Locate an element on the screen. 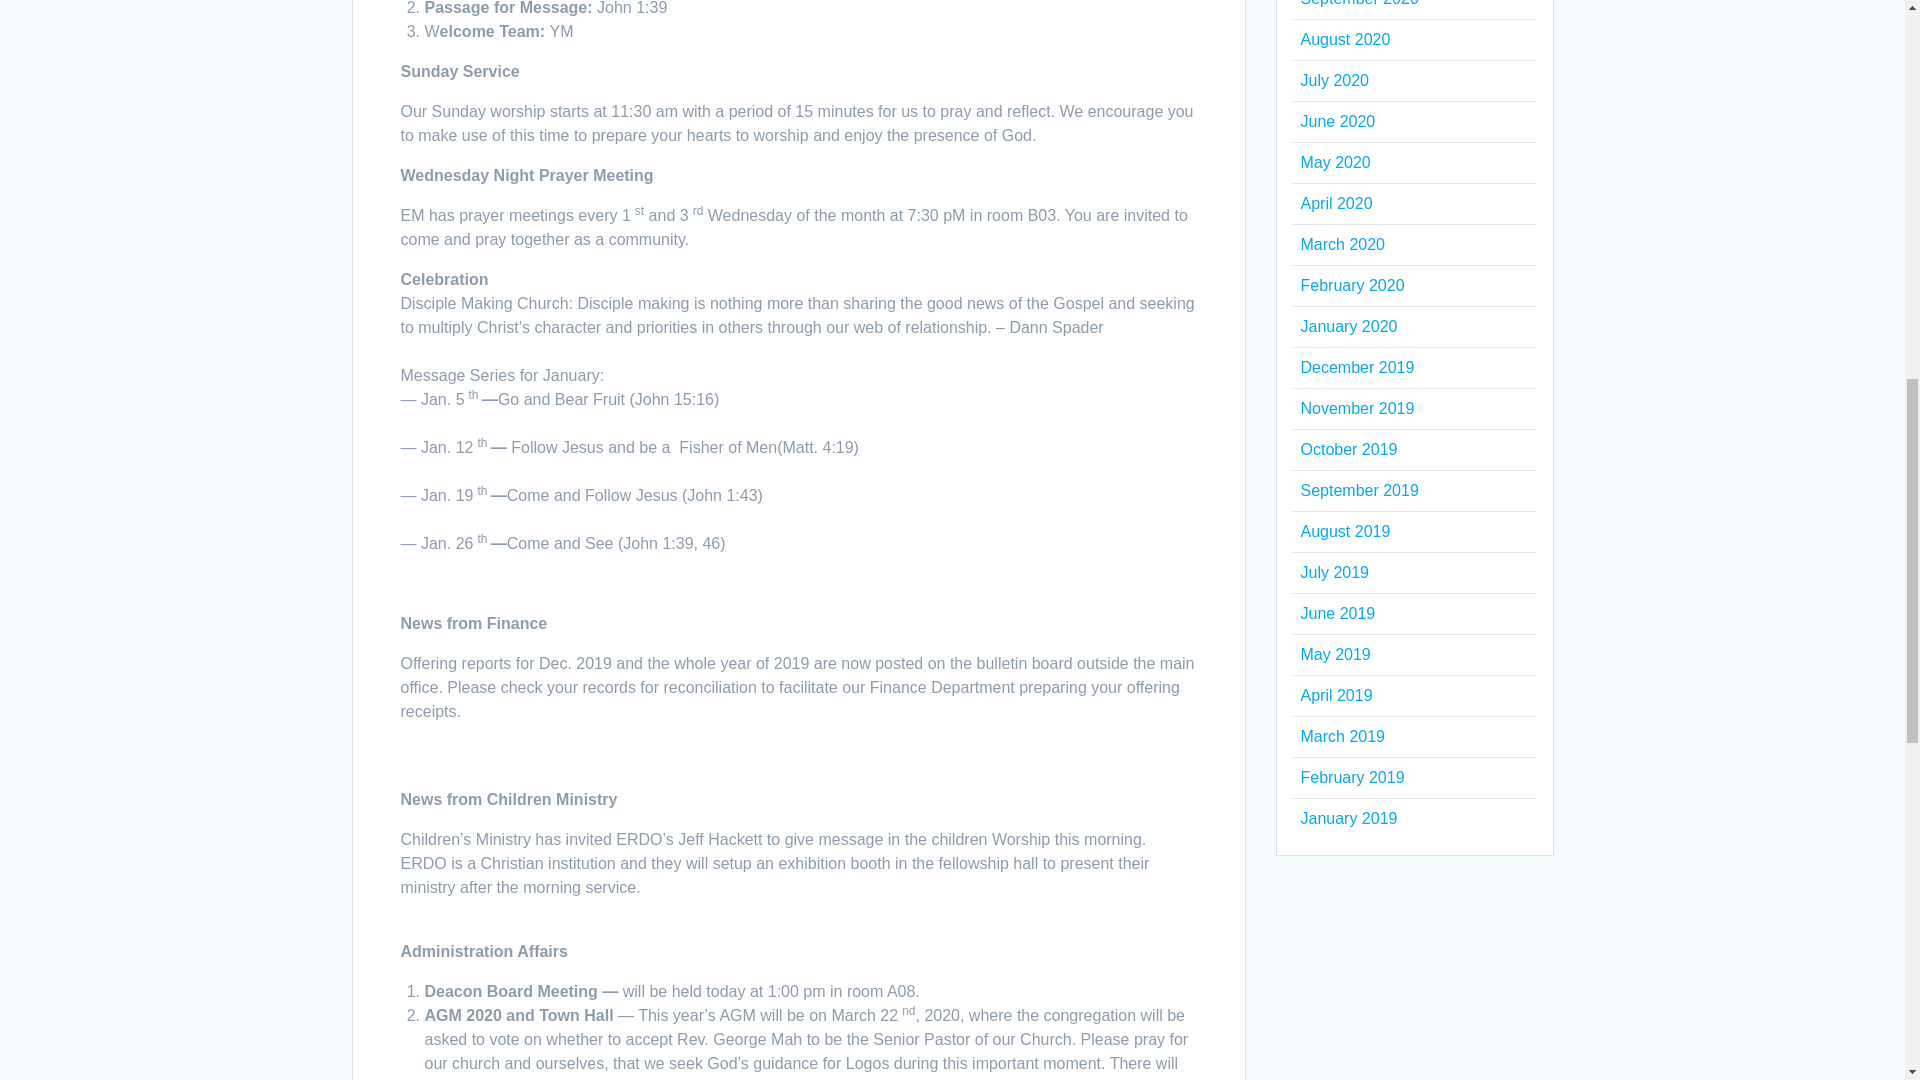  August 2020 is located at coordinates (1344, 39).